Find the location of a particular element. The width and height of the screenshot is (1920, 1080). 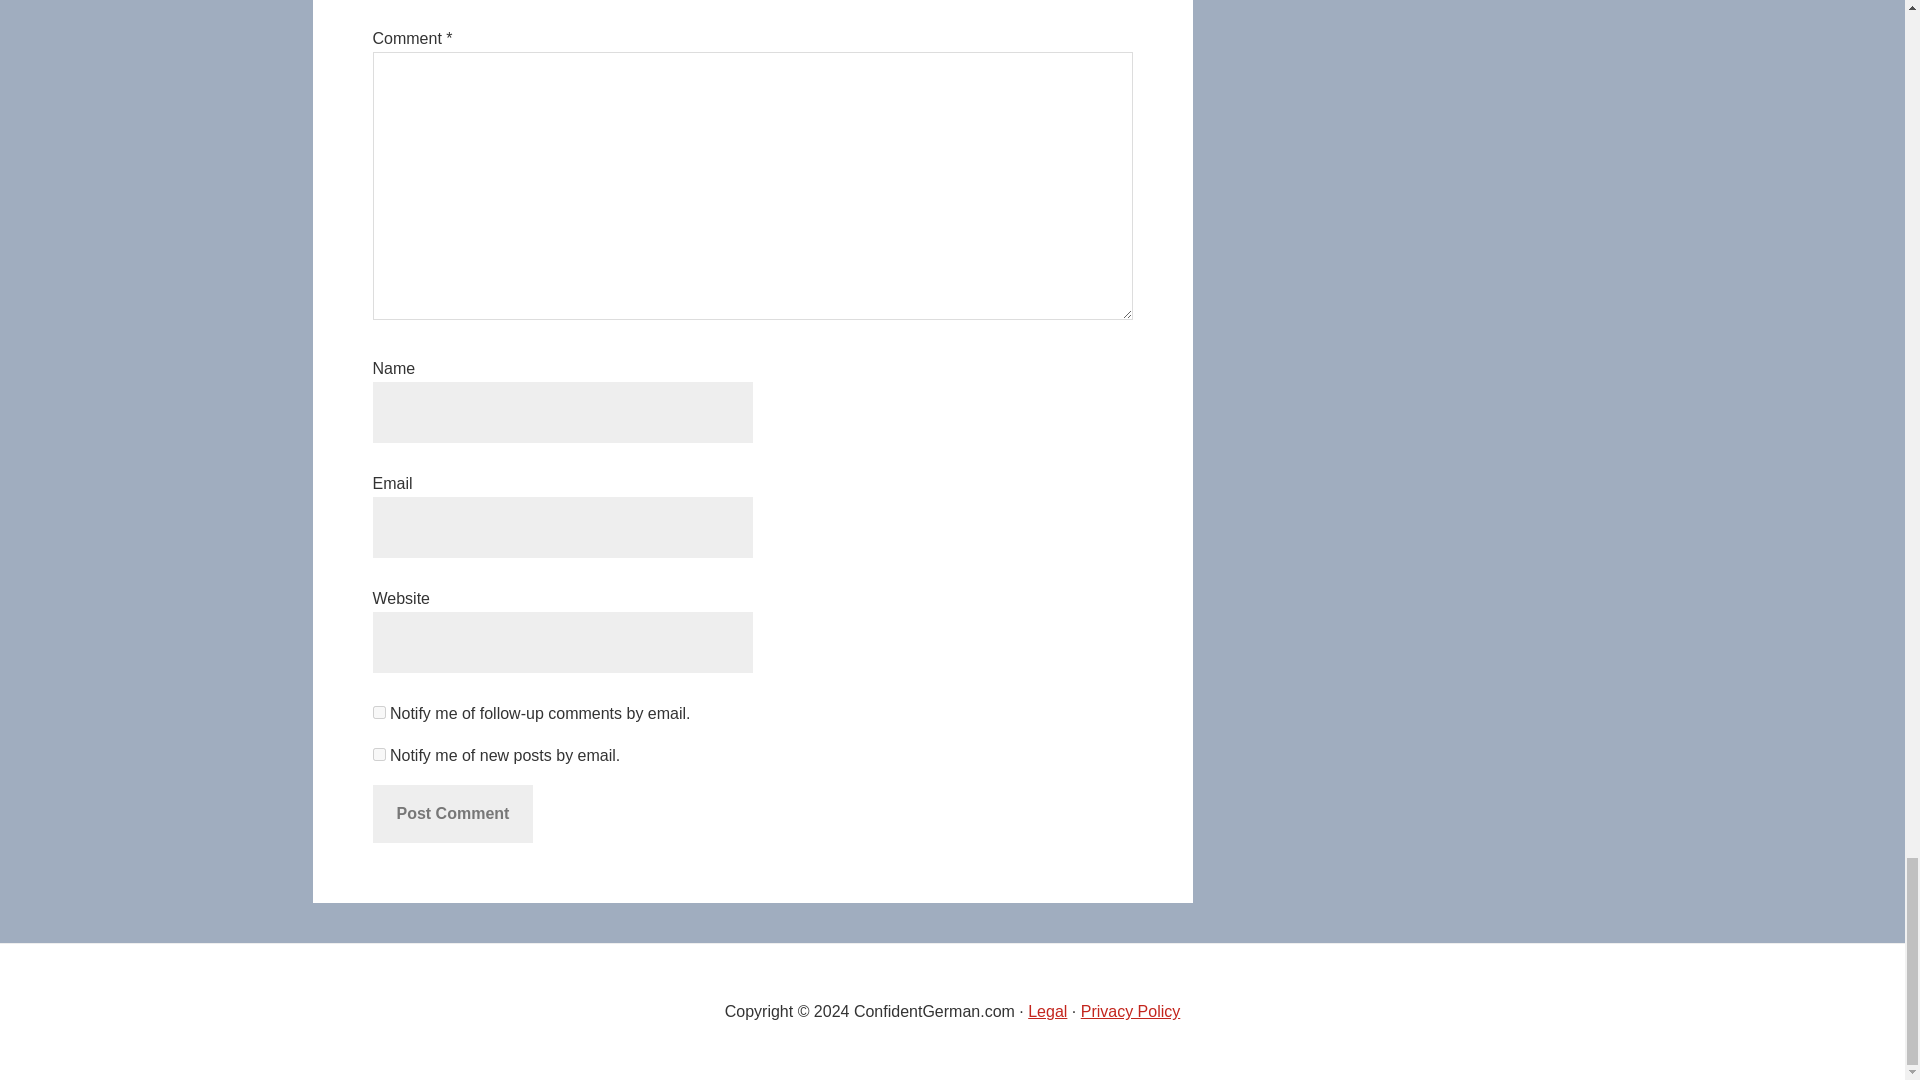

Post Comment is located at coordinates (452, 814).